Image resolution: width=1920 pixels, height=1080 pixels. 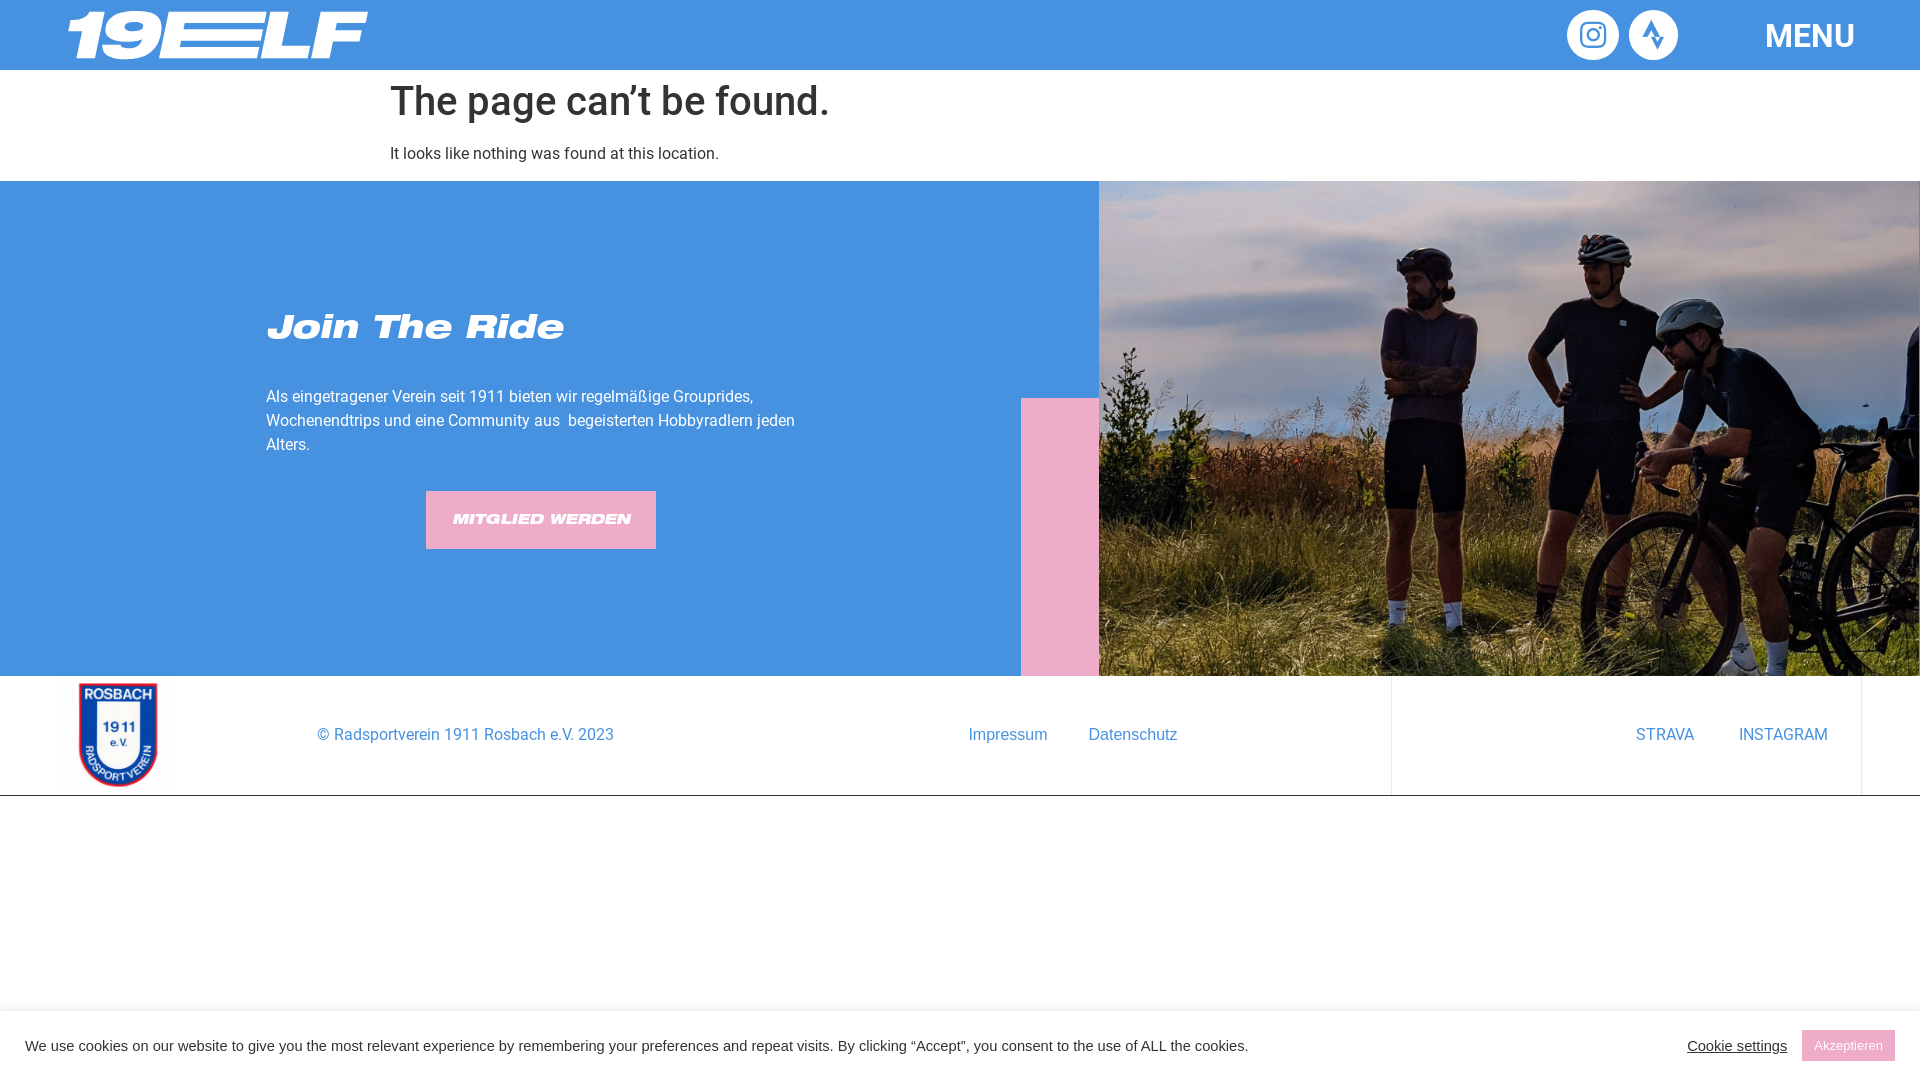 I want to click on INSTAGRAM, so click(x=1784, y=735).